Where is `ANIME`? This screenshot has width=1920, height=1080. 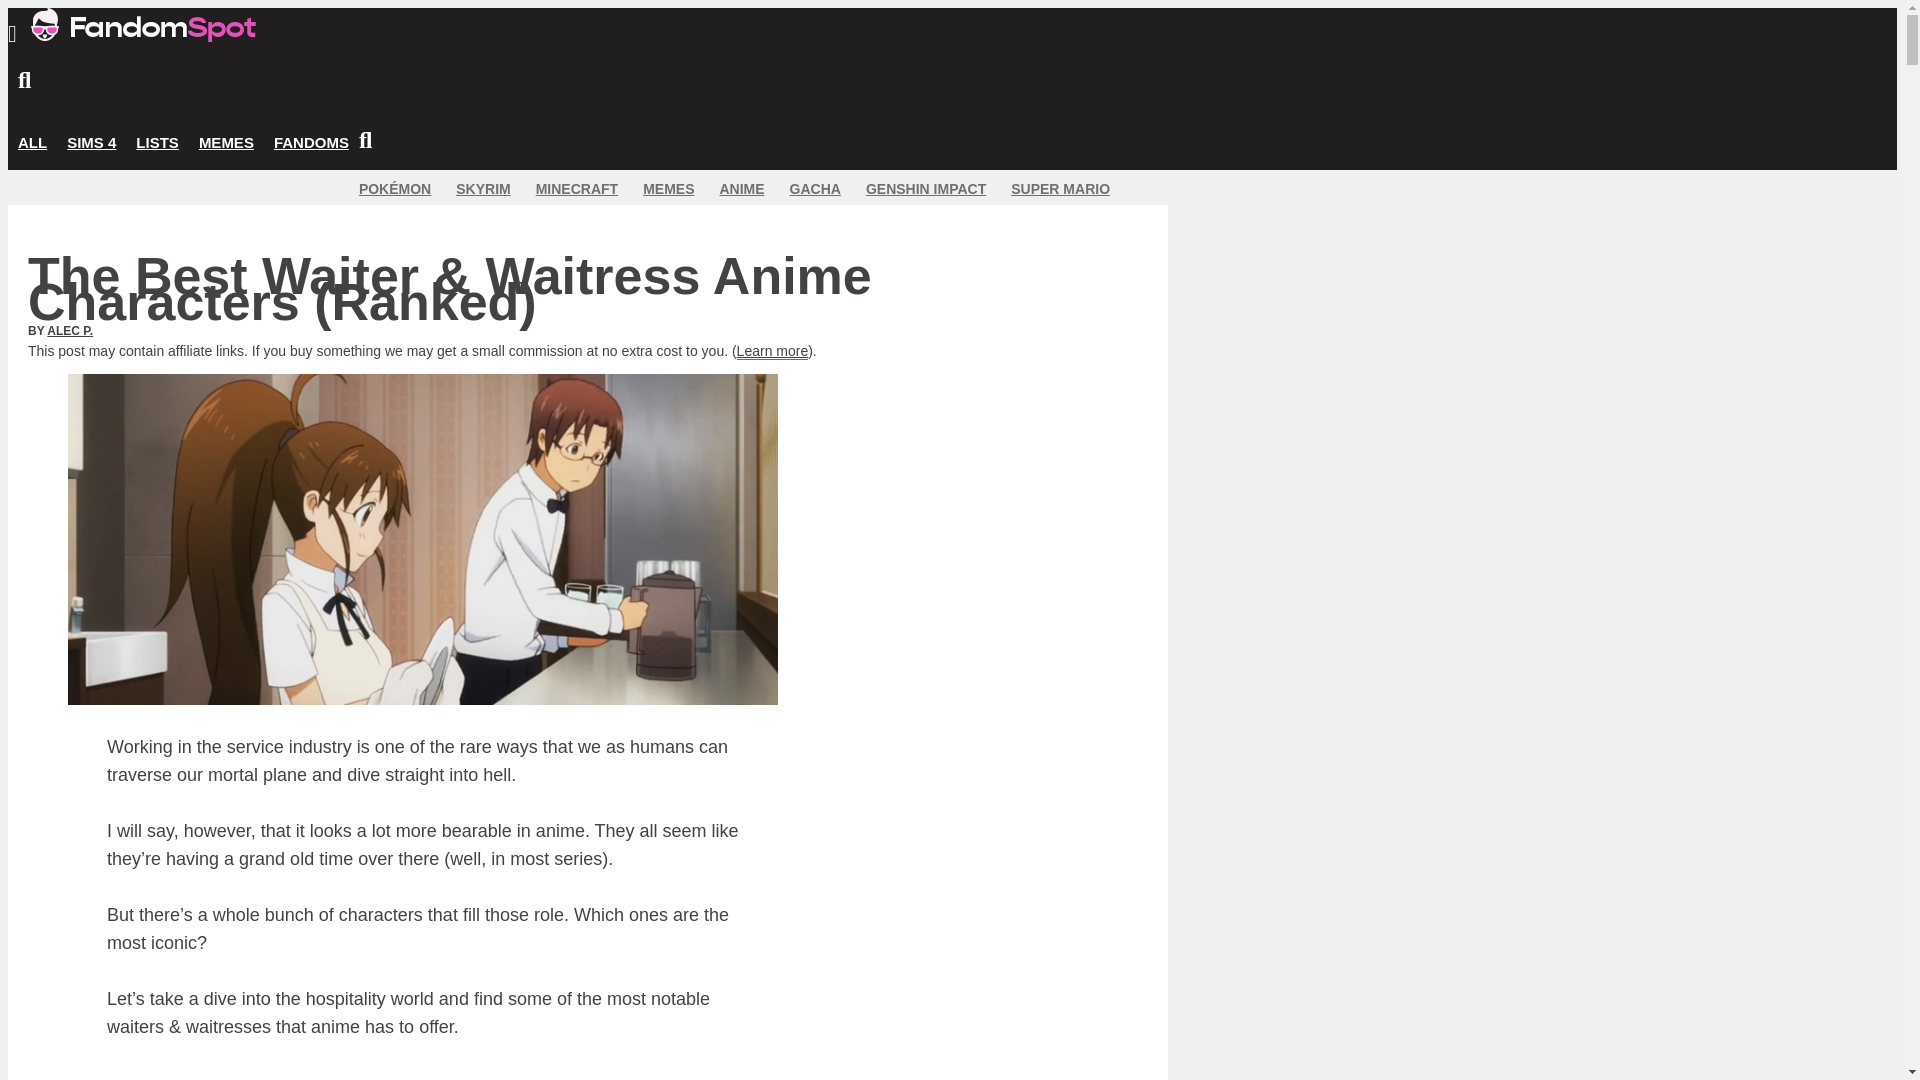
ANIME is located at coordinates (741, 188).